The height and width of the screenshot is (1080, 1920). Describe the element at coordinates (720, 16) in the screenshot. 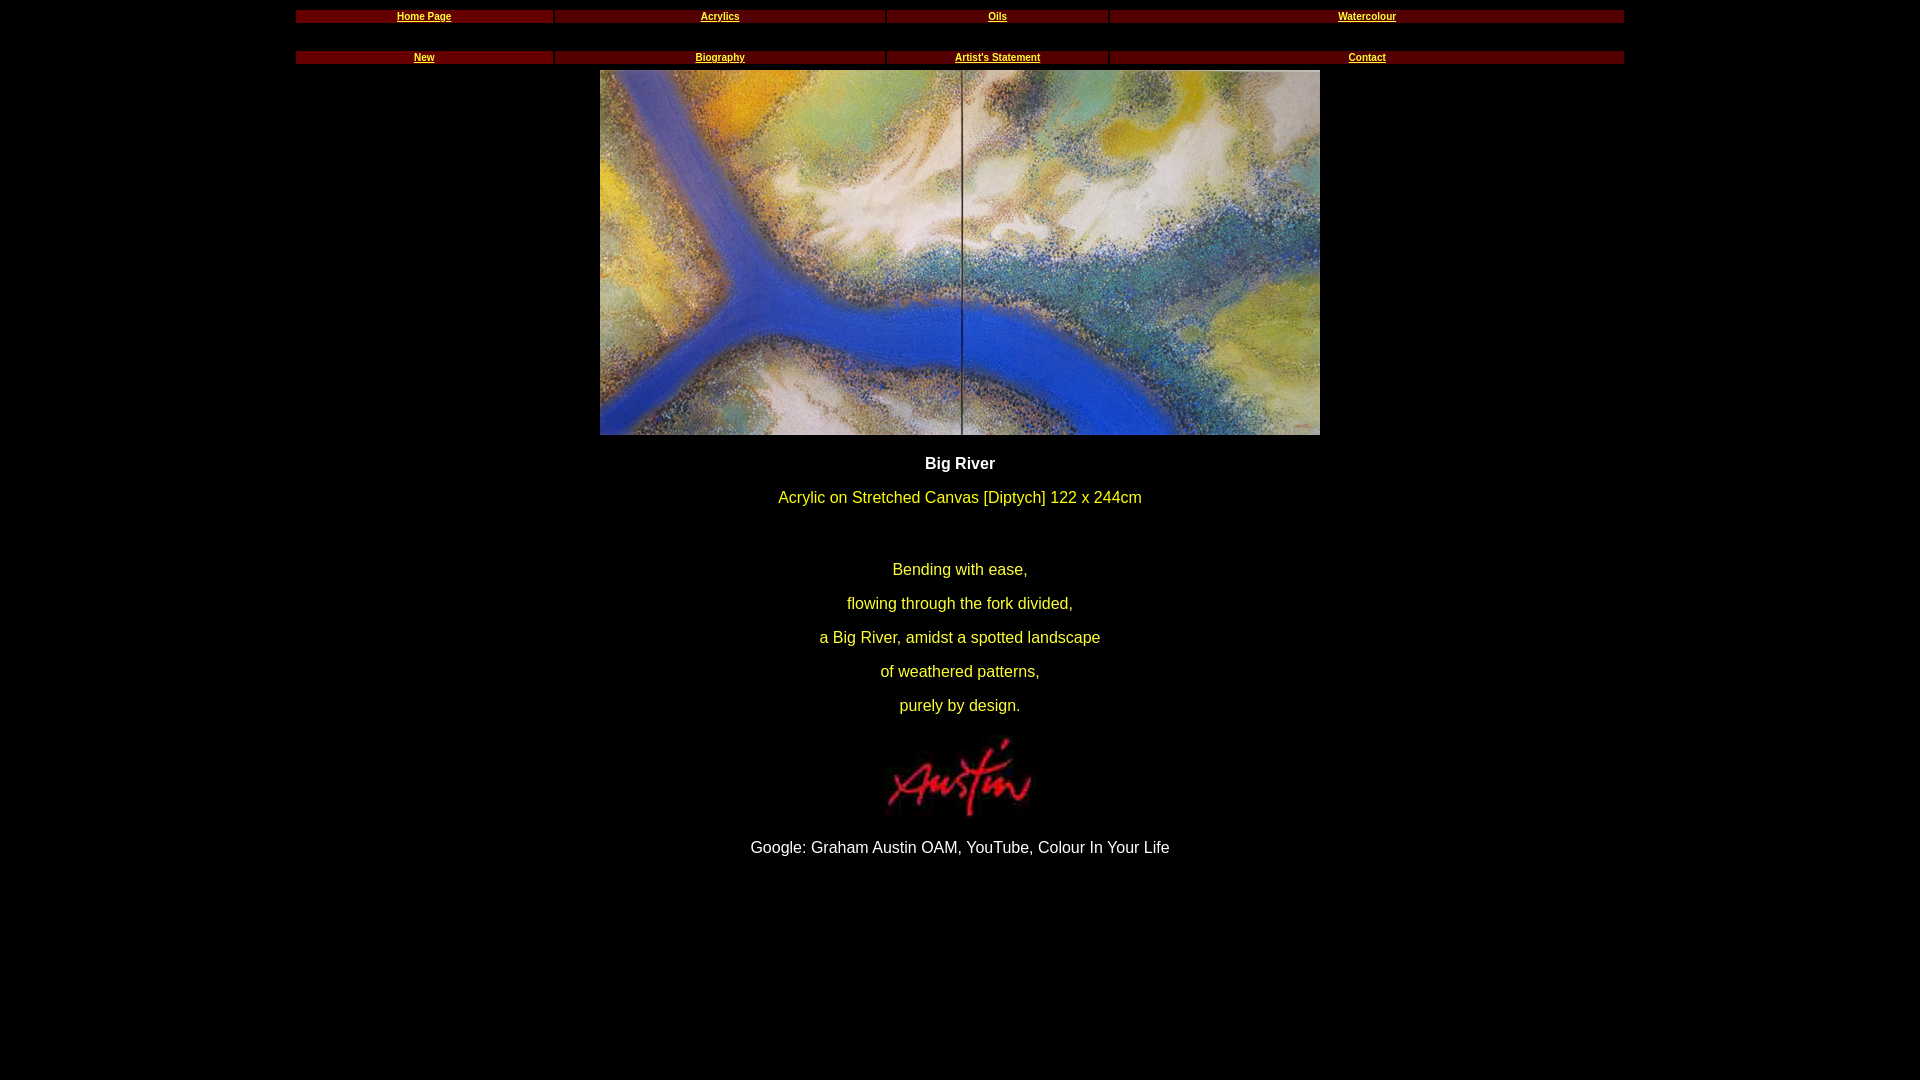

I see `Acrylics` at that location.